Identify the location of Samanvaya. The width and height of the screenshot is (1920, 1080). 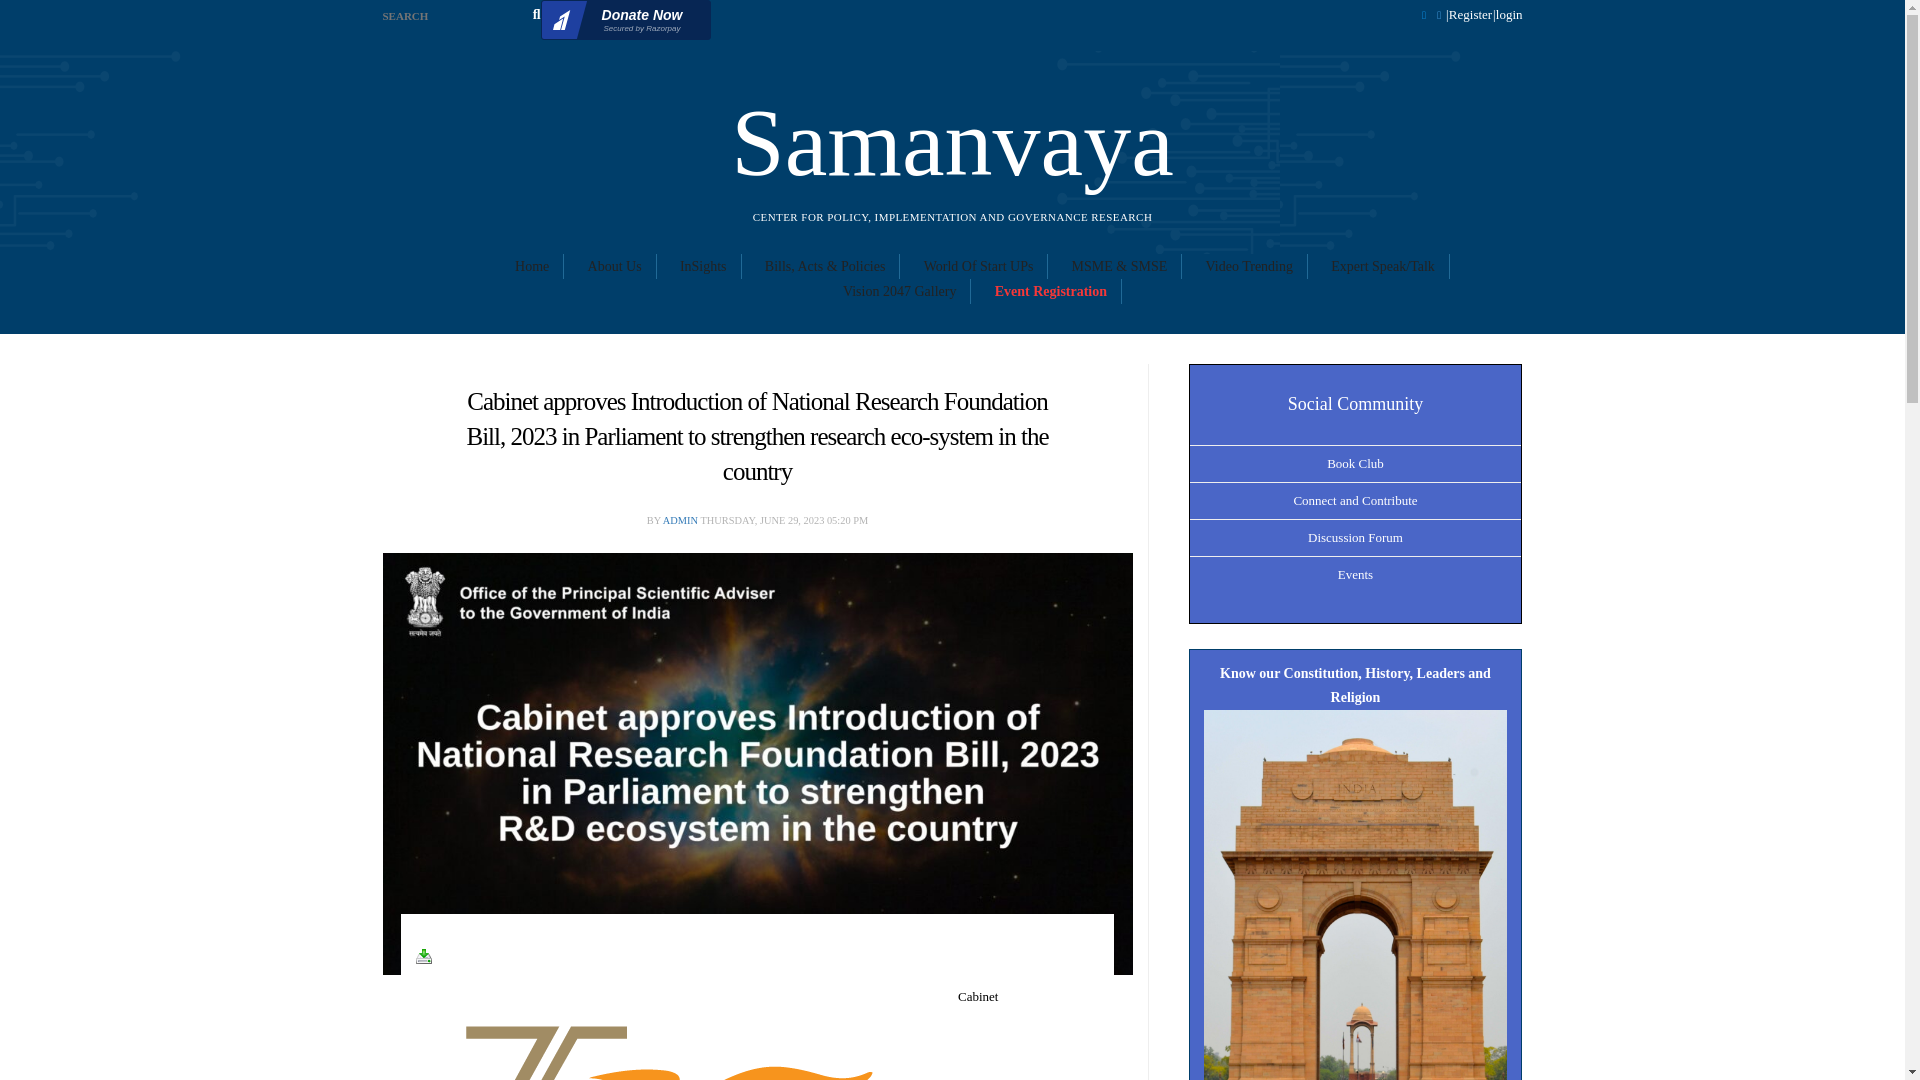
(1355, 917).